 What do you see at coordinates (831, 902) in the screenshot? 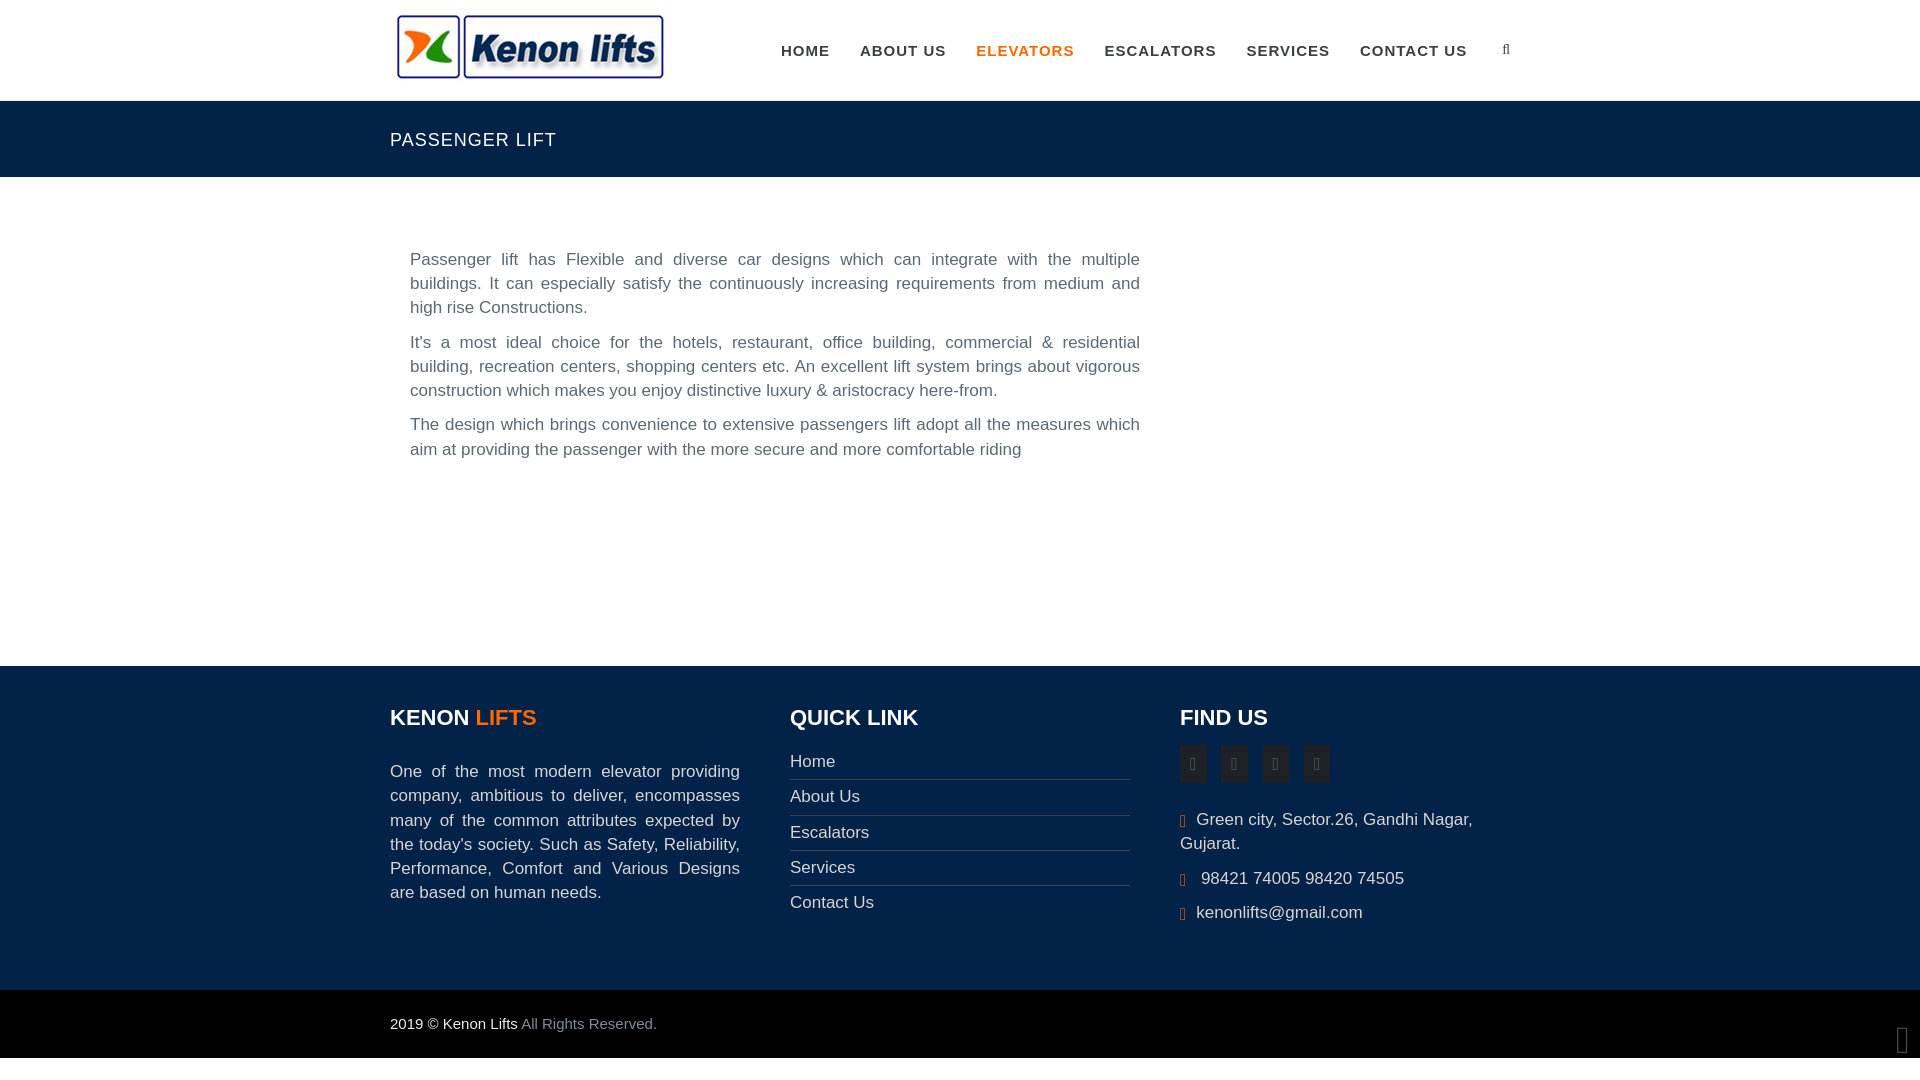
I see `Contact Us` at bounding box center [831, 902].